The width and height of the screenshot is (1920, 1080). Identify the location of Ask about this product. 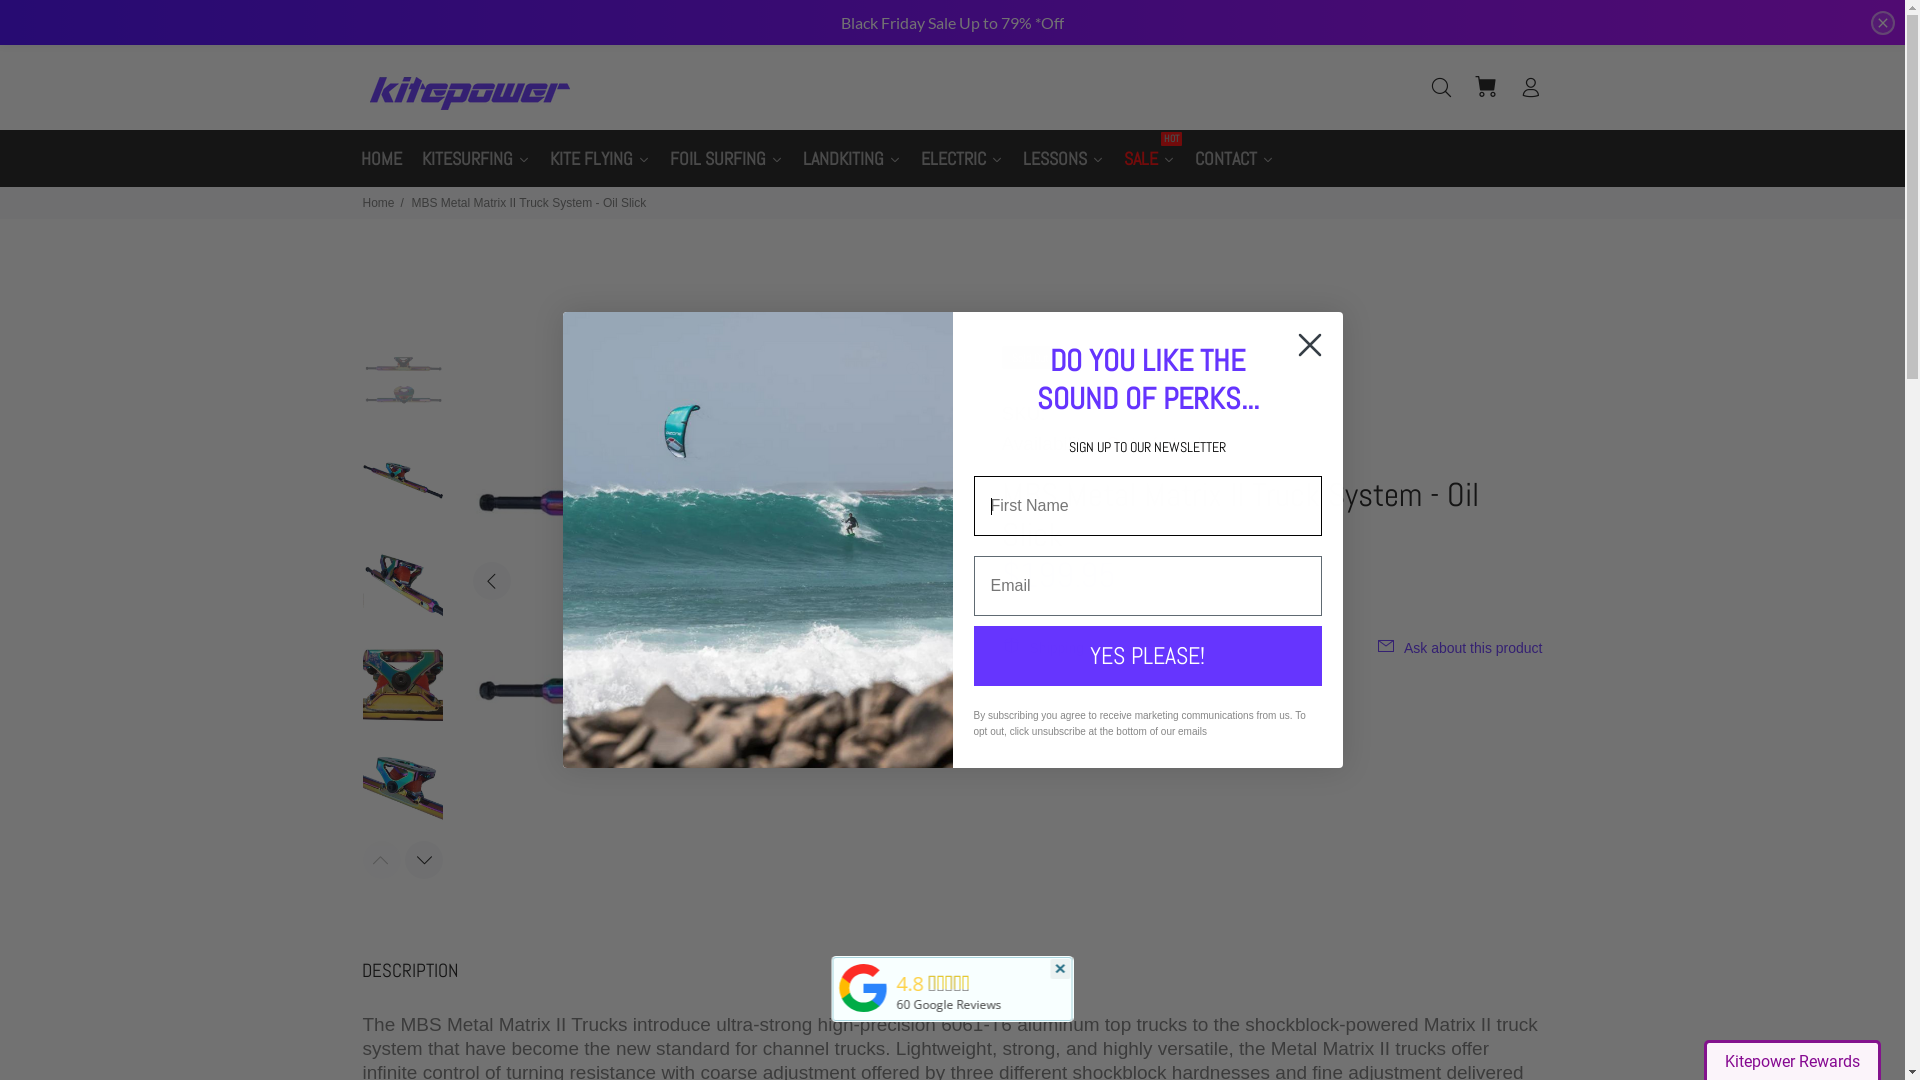
(1454, 648).